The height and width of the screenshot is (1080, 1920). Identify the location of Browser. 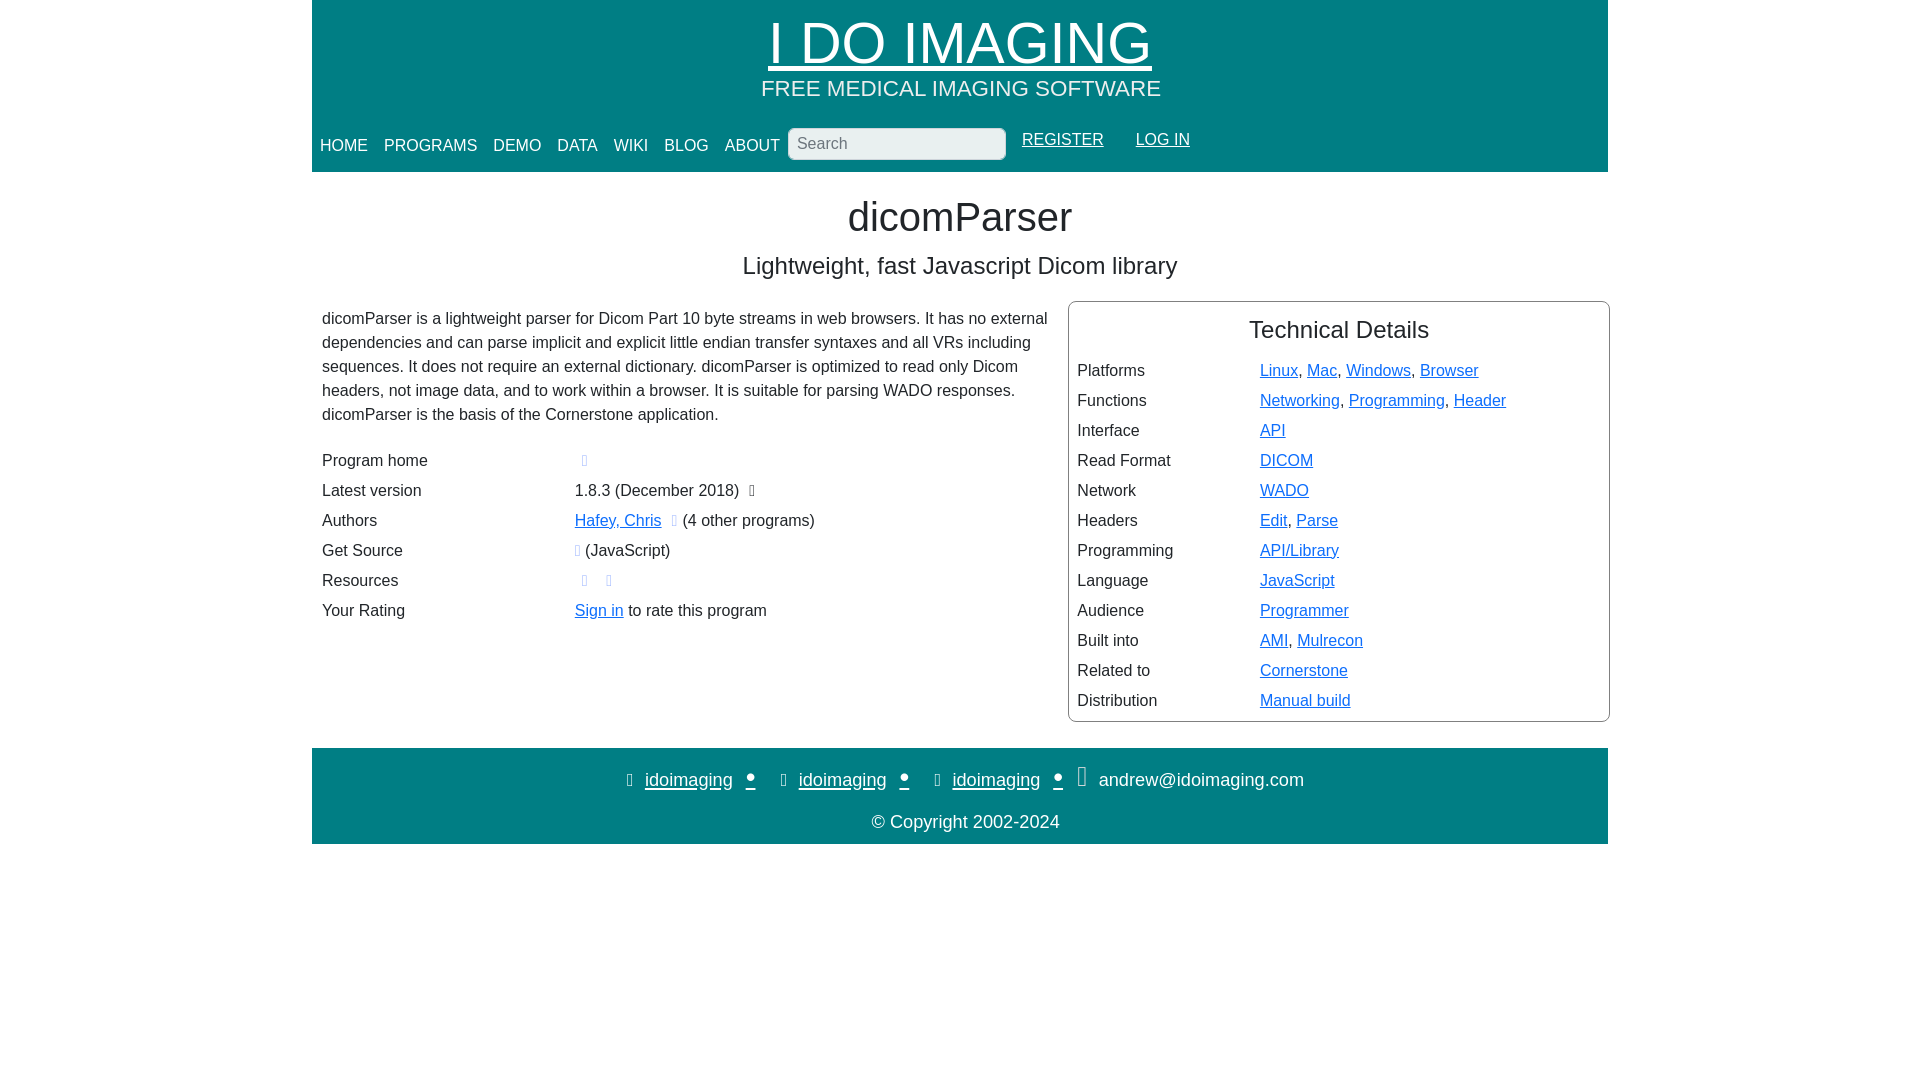
(1449, 370).